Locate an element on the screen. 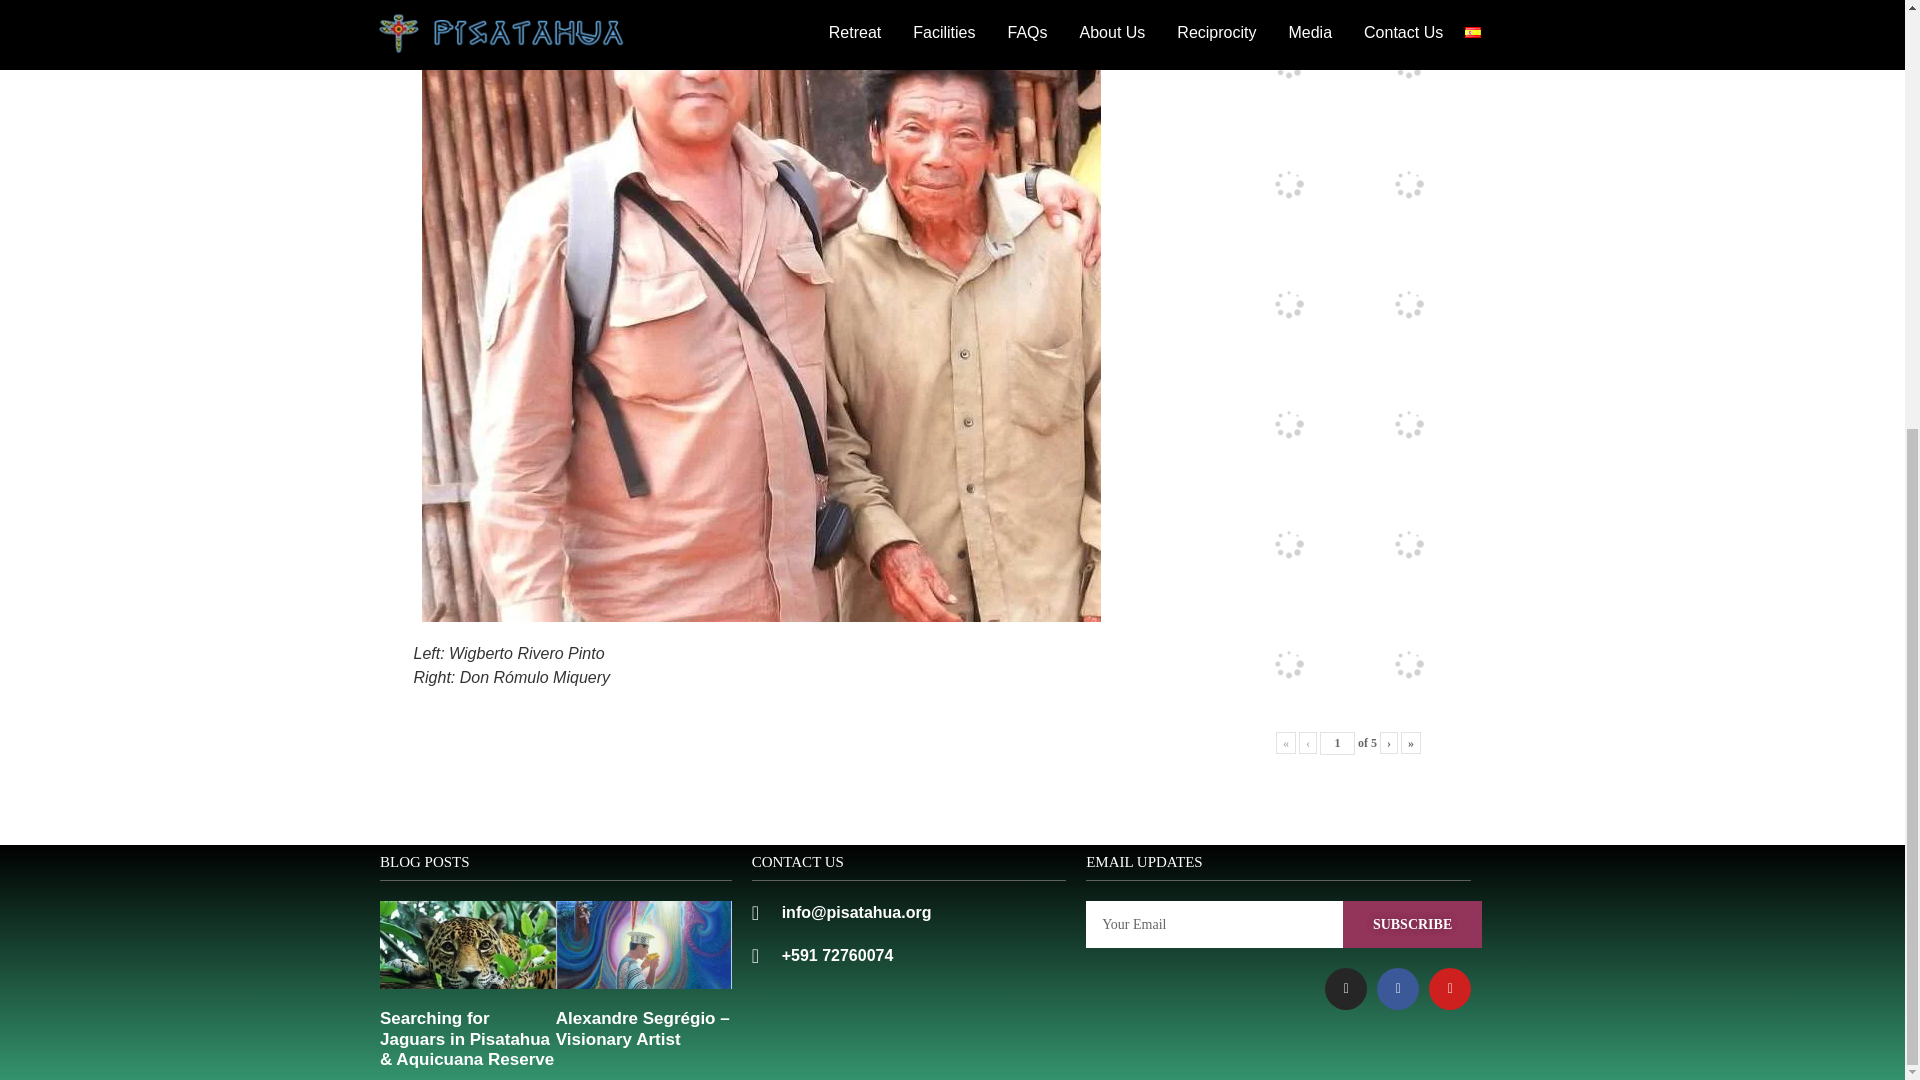  Moises-Llerena-ayahuasca-painter is located at coordinates (1408, 424).